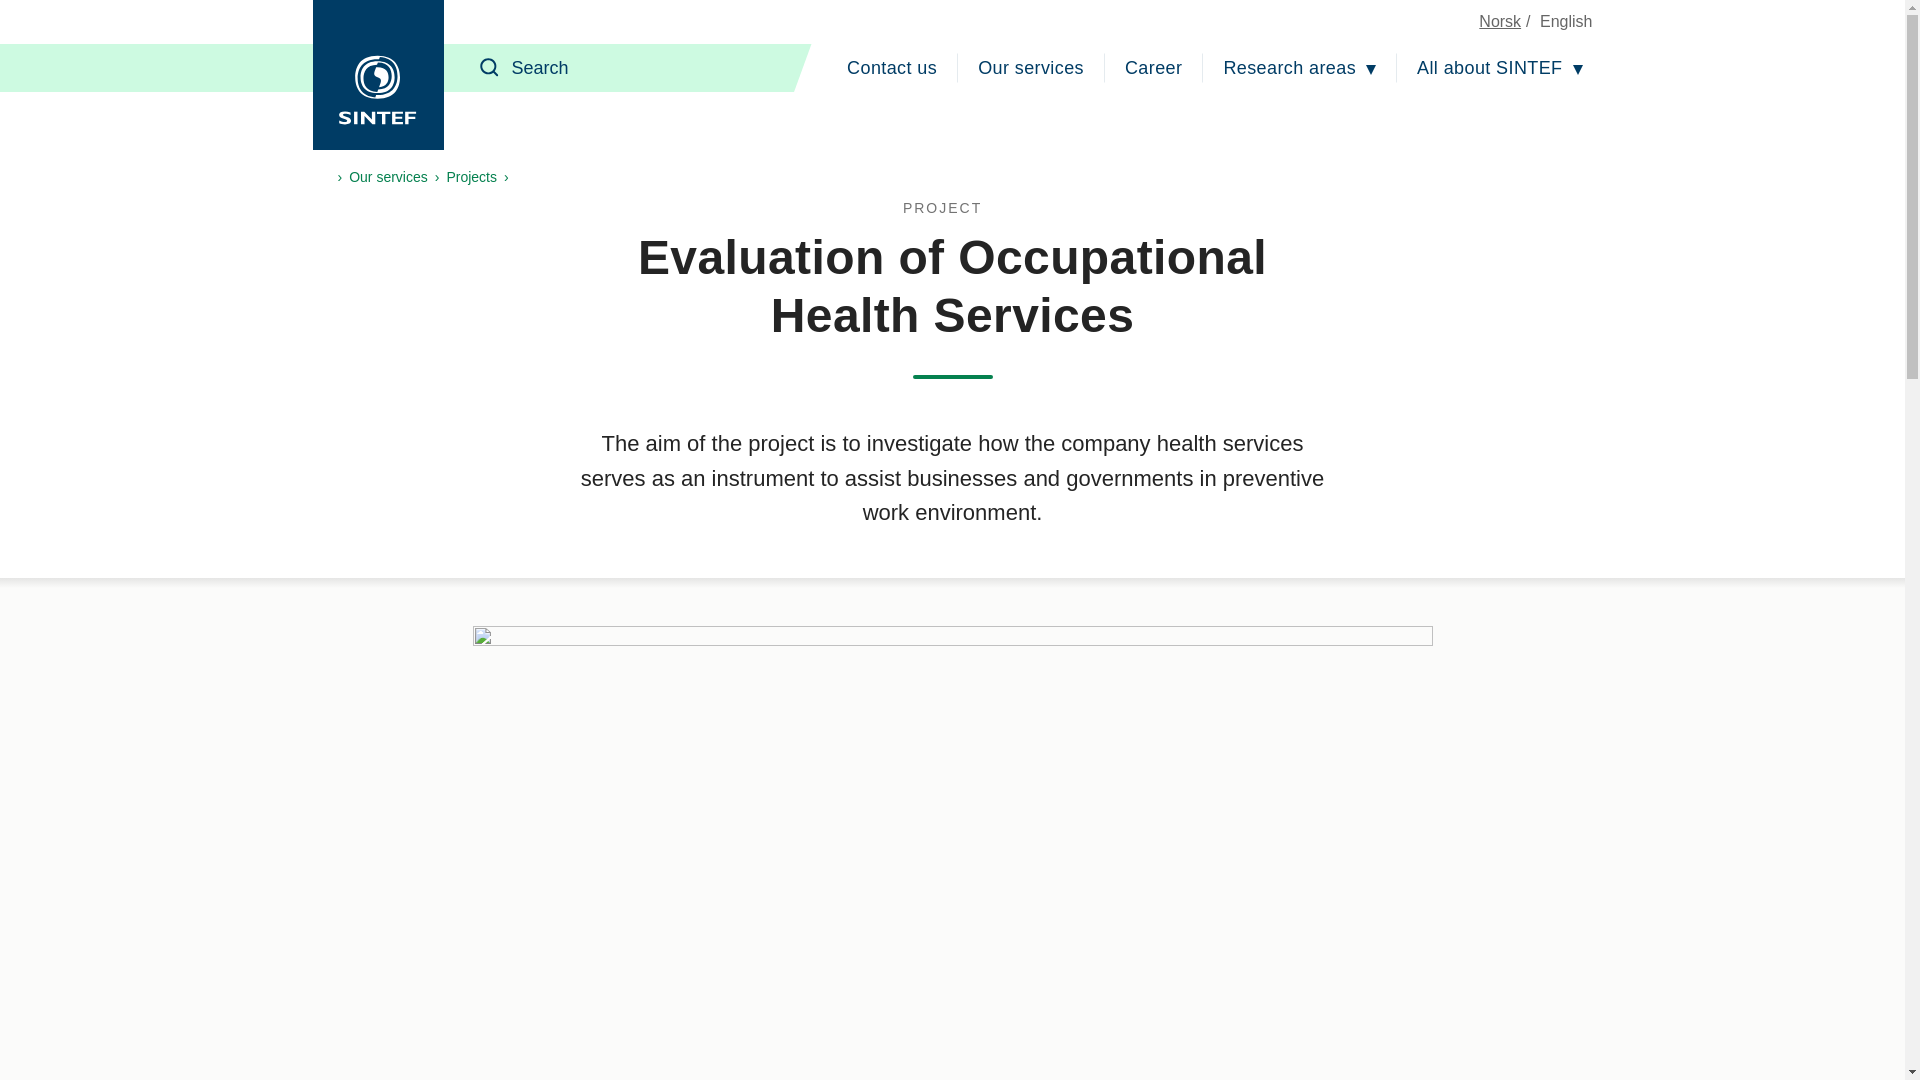 Image resolution: width=1920 pixels, height=1080 pixels. What do you see at coordinates (952, 208) in the screenshot?
I see `All projects` at bounding box center [952, 208].